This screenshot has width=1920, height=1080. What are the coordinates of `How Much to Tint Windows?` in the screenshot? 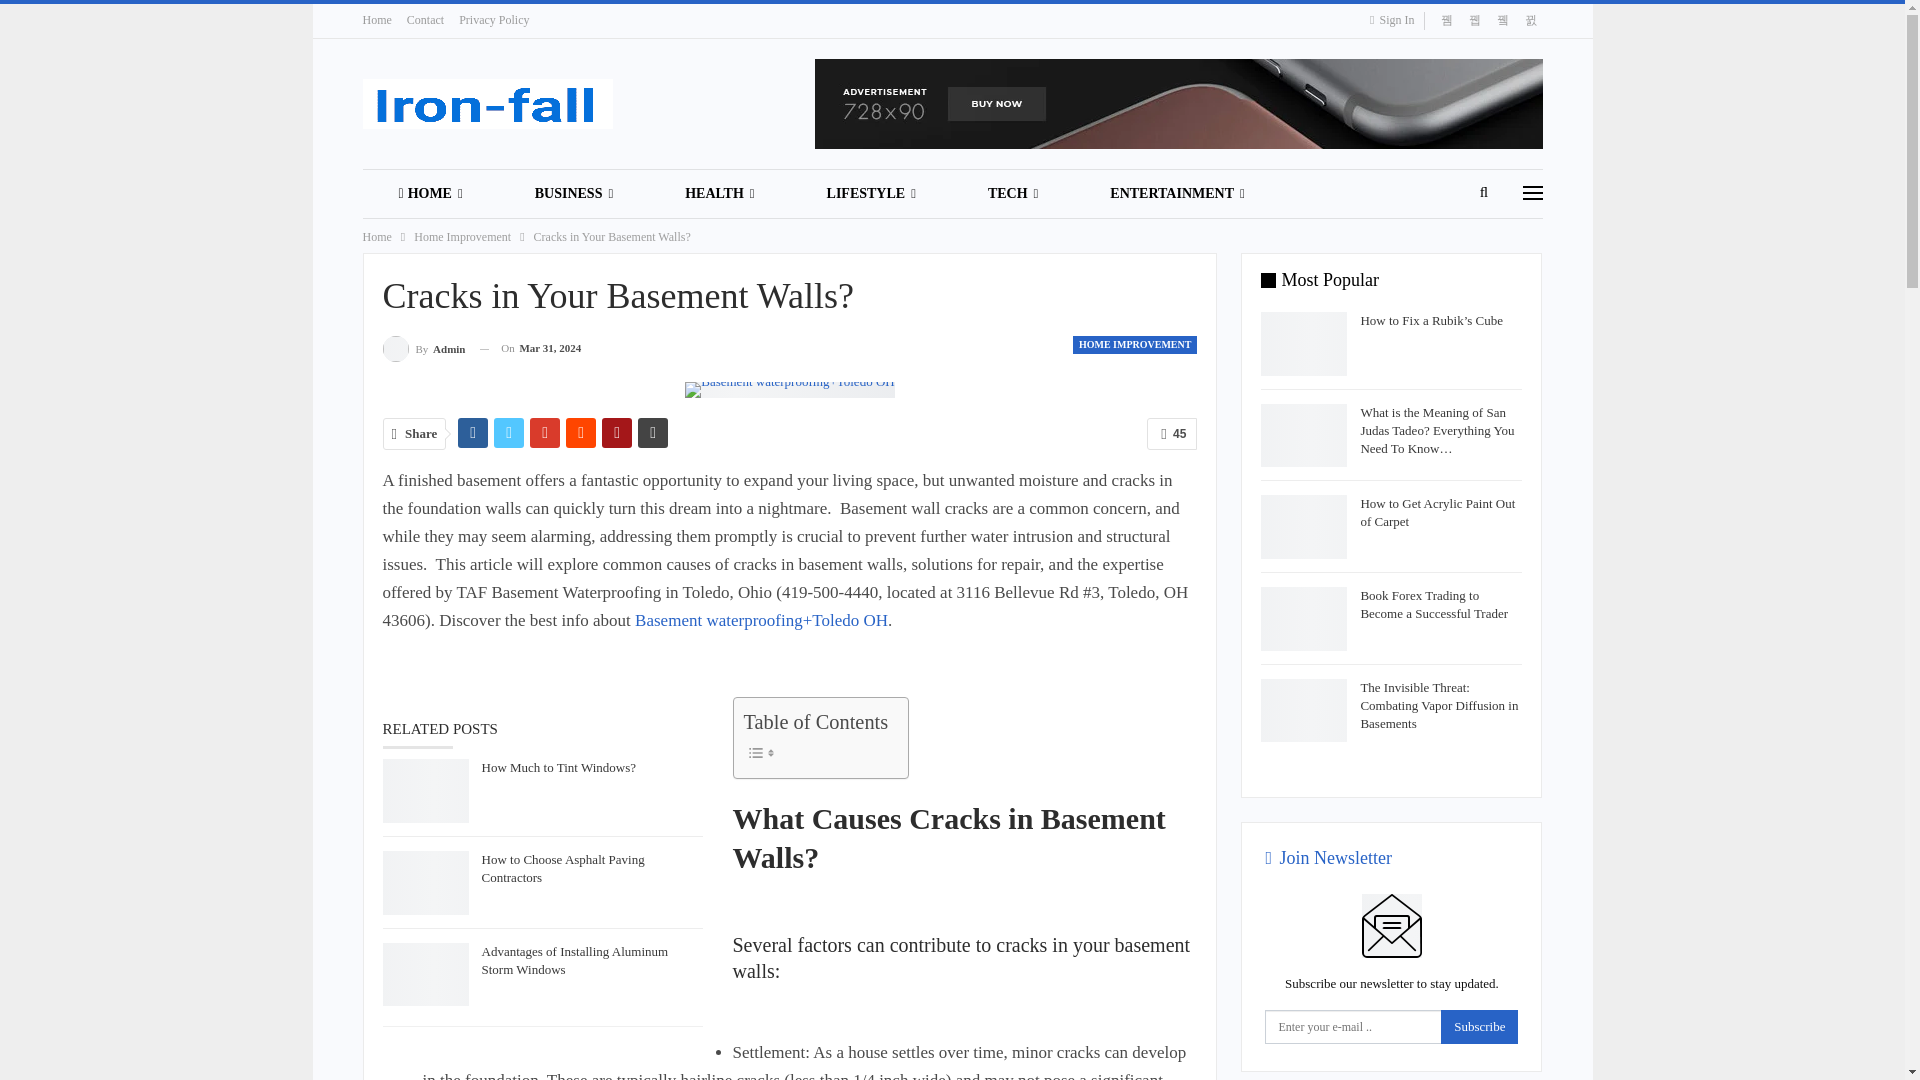 It's located at (425, 790).